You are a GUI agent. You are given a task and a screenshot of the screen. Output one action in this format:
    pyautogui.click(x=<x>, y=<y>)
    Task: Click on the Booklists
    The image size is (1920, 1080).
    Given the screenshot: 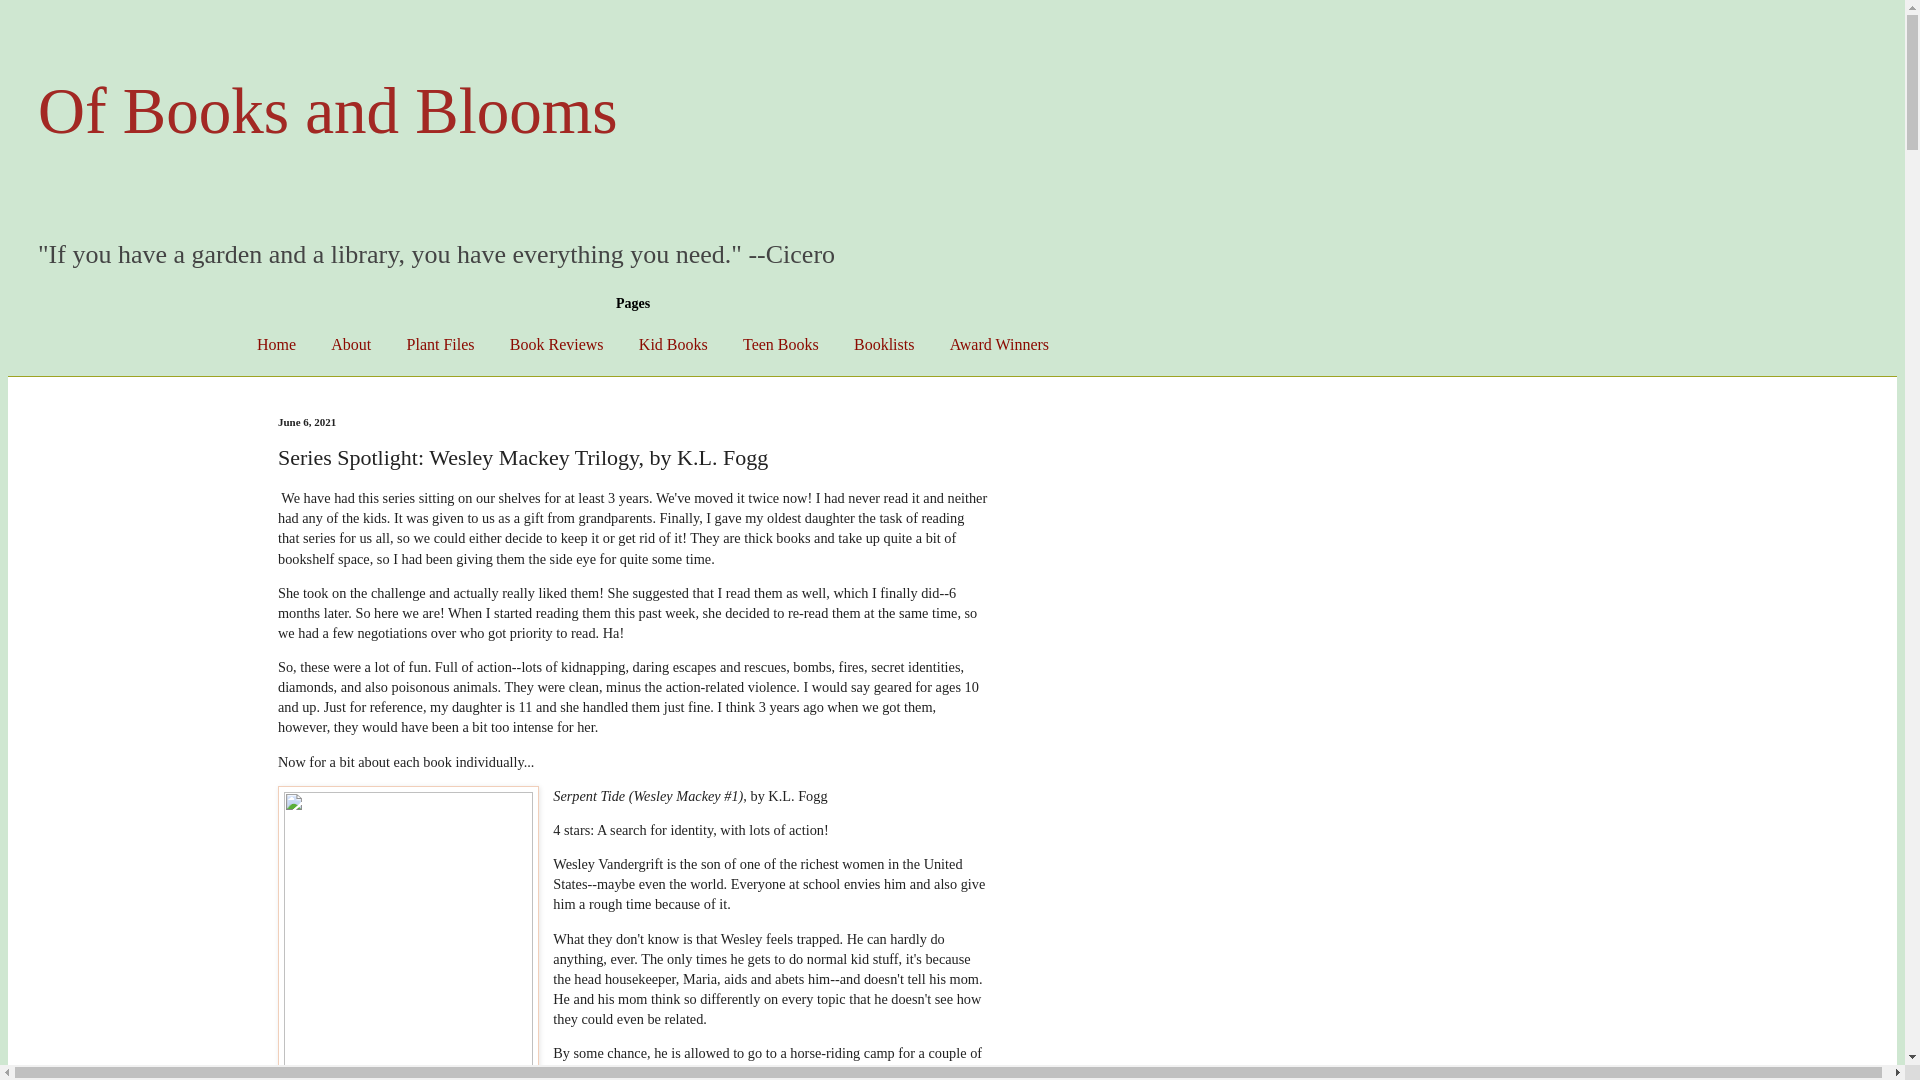 What is the action you would take?
    pyautogui.click(x=883, y=344)
    